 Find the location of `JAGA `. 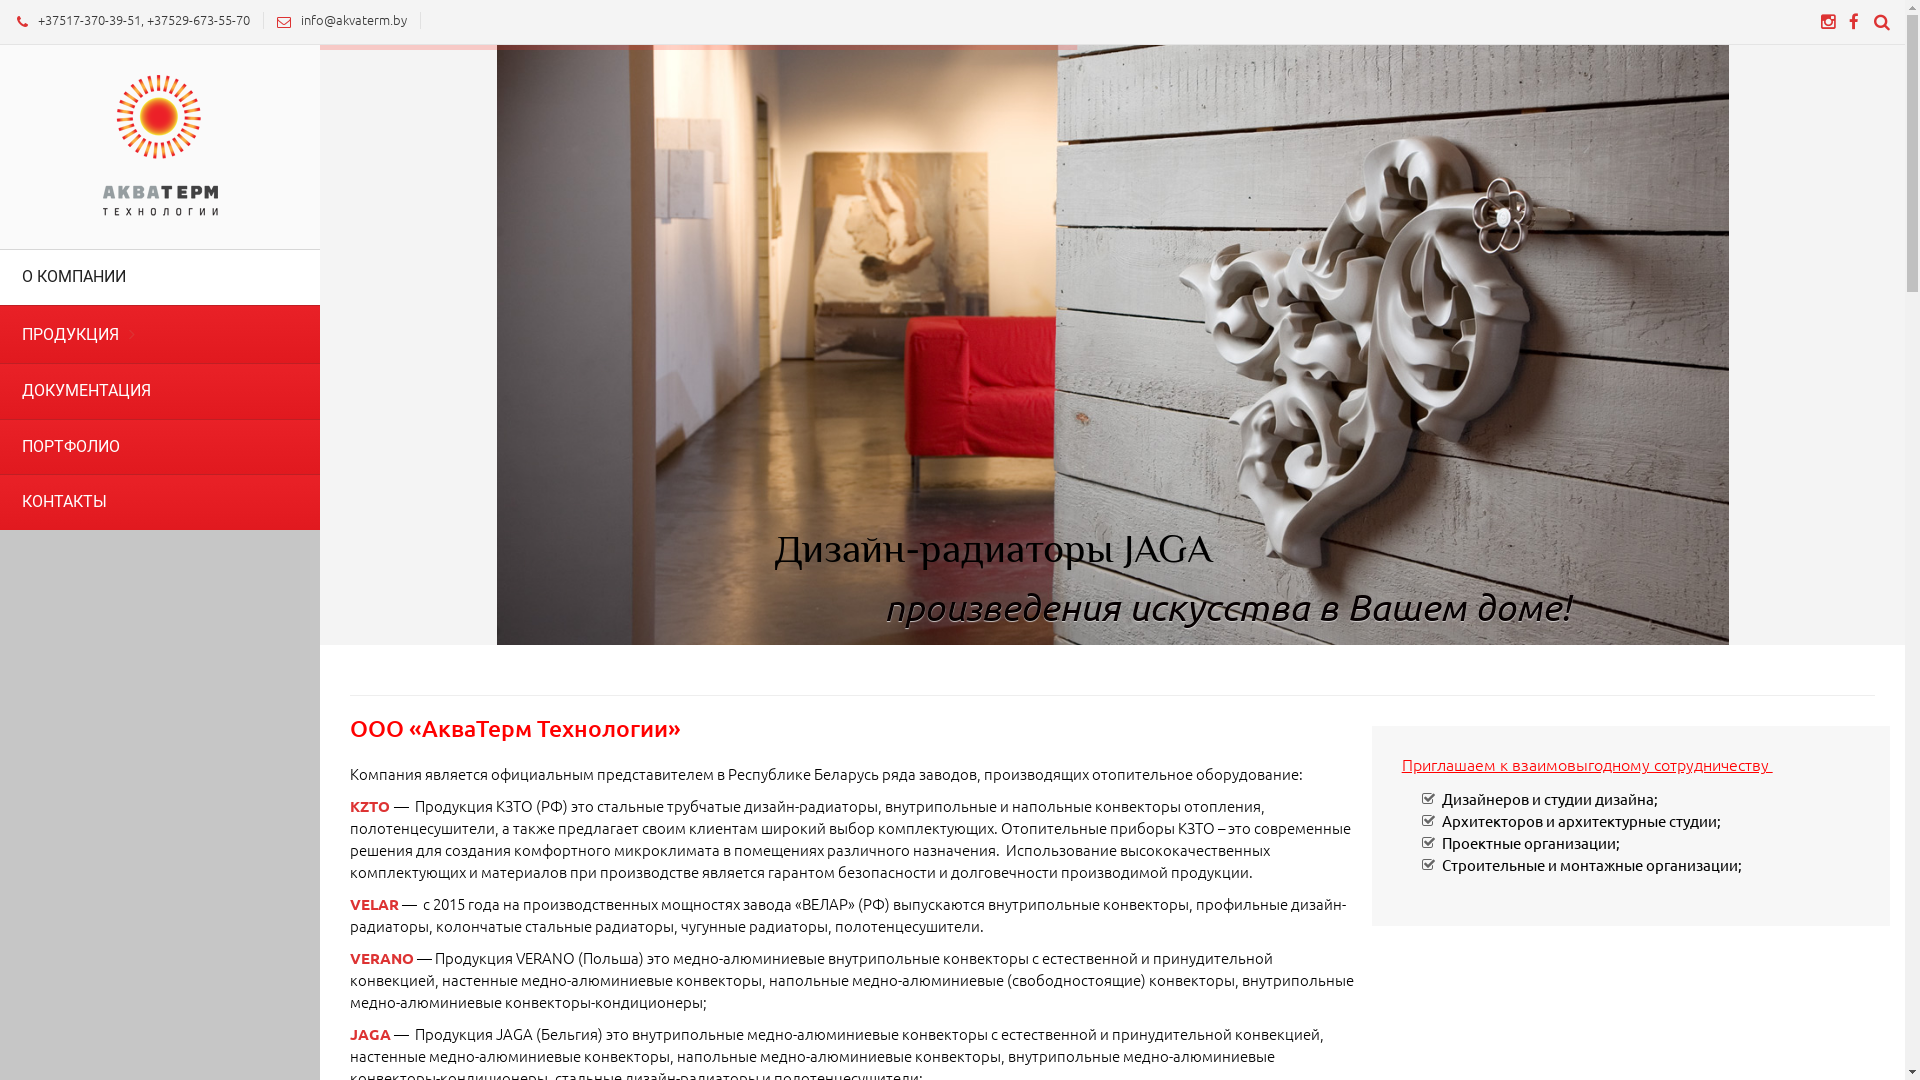

JAGA  is located at coordinates (372, 1034).